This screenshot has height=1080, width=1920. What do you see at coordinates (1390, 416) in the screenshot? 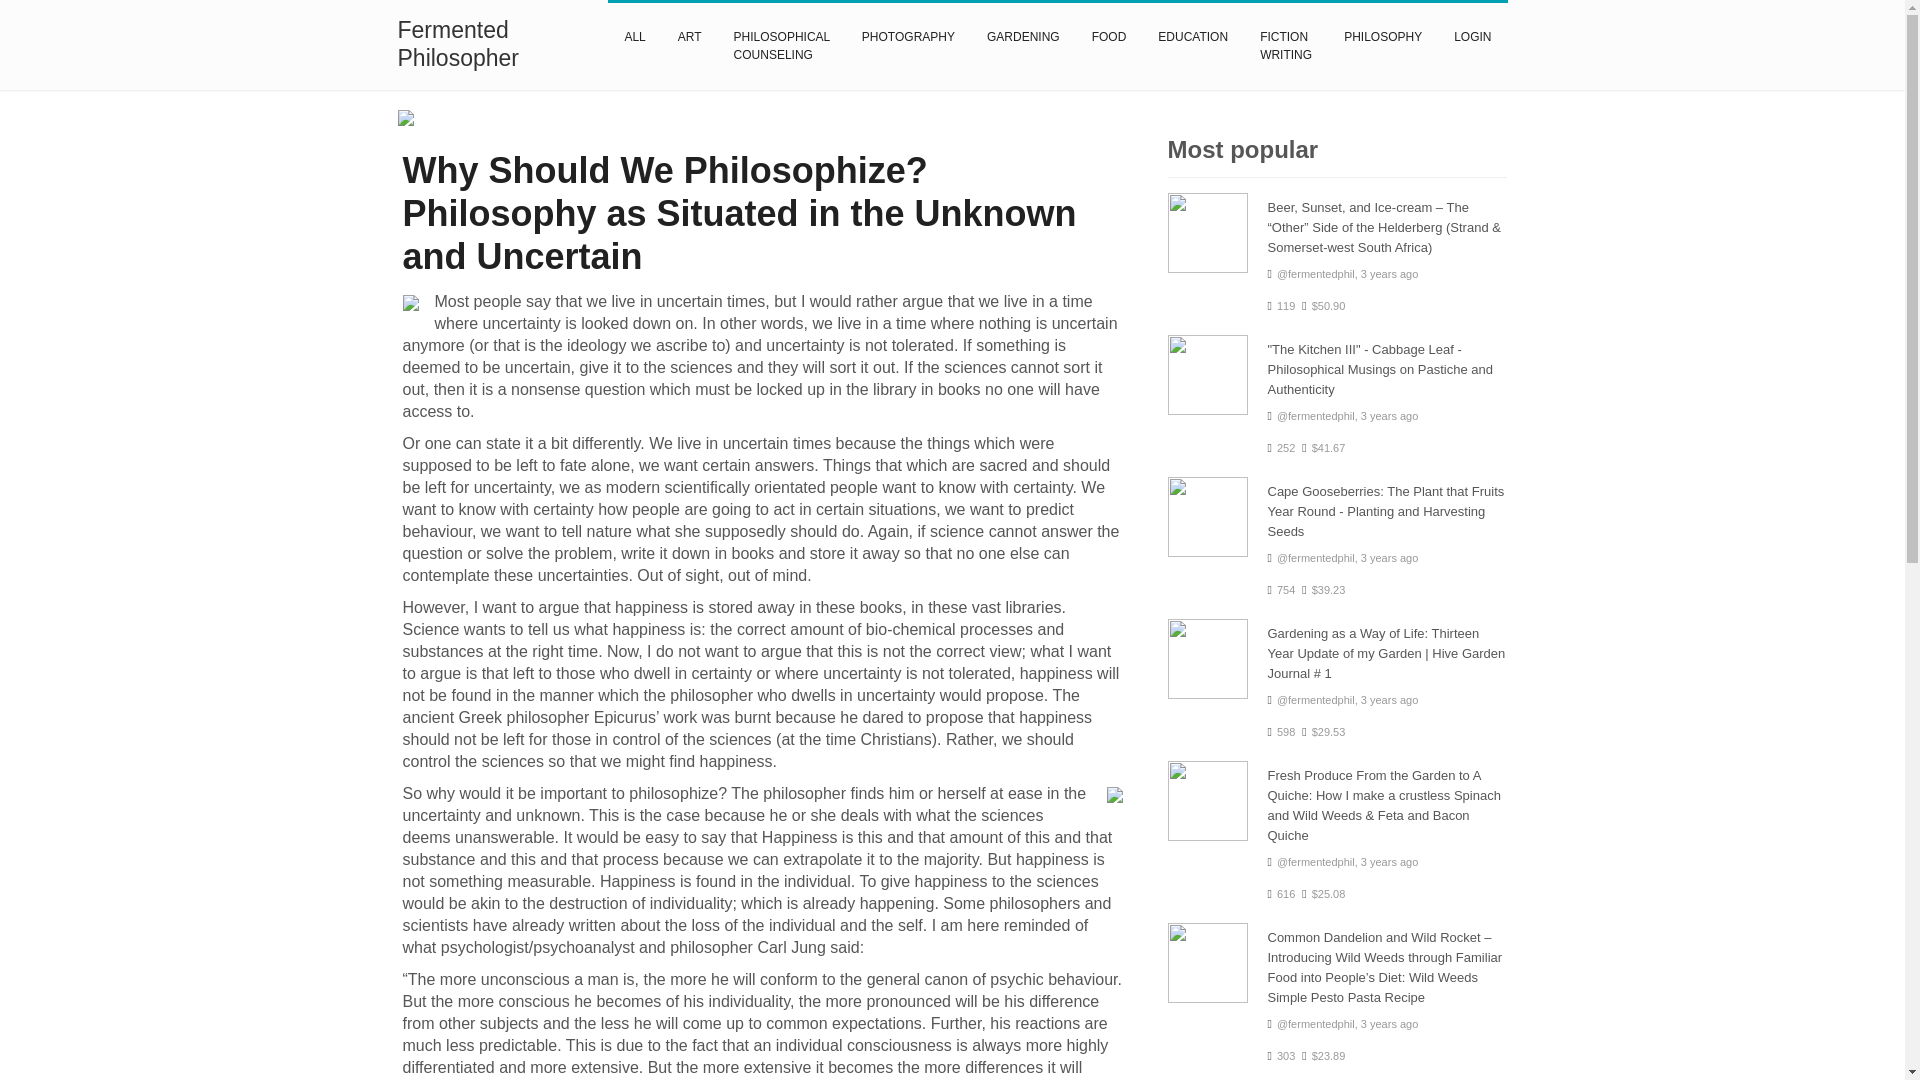
I see `September 7, 2021 5:09 PM` at bounding box center [1390, 416].